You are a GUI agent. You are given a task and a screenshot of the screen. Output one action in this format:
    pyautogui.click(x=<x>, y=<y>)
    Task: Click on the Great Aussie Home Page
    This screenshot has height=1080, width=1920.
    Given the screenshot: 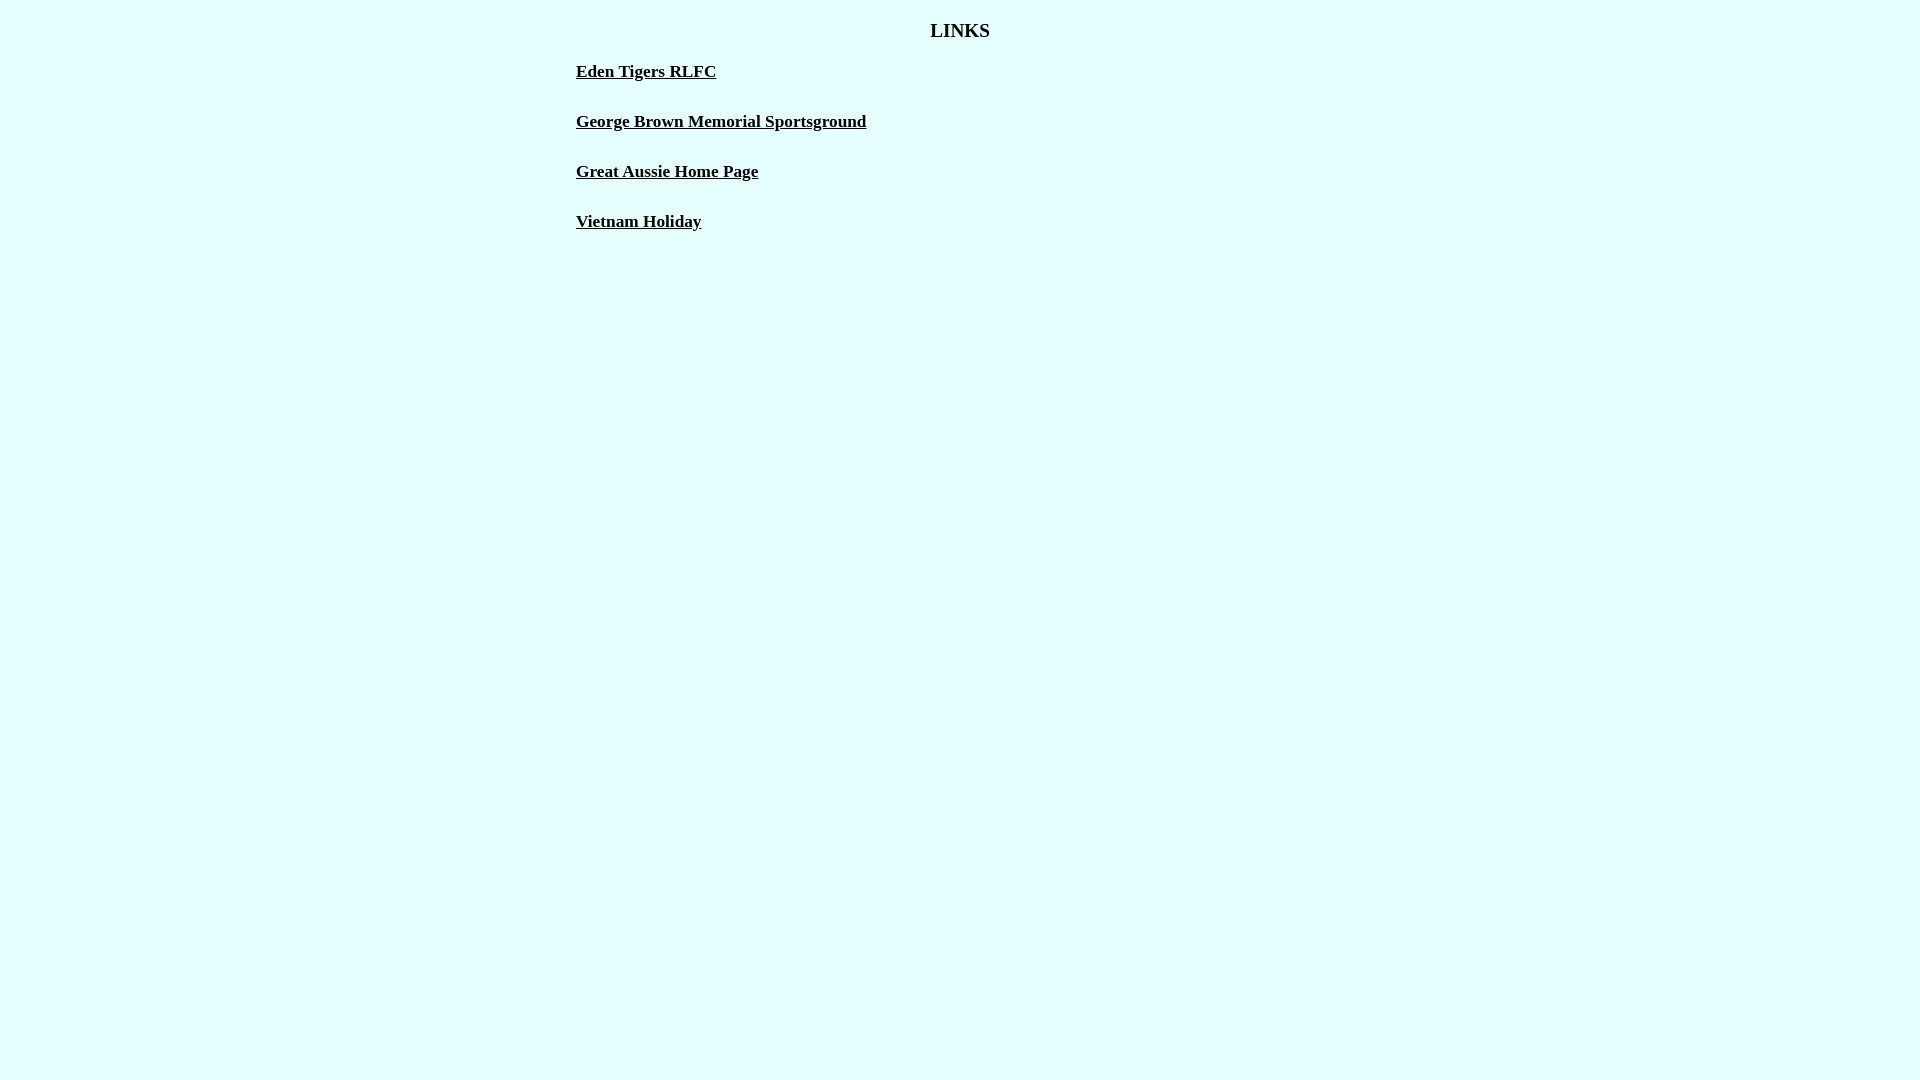 What is the action you would take?
    pyautogui.click(x=667, y=172)
    